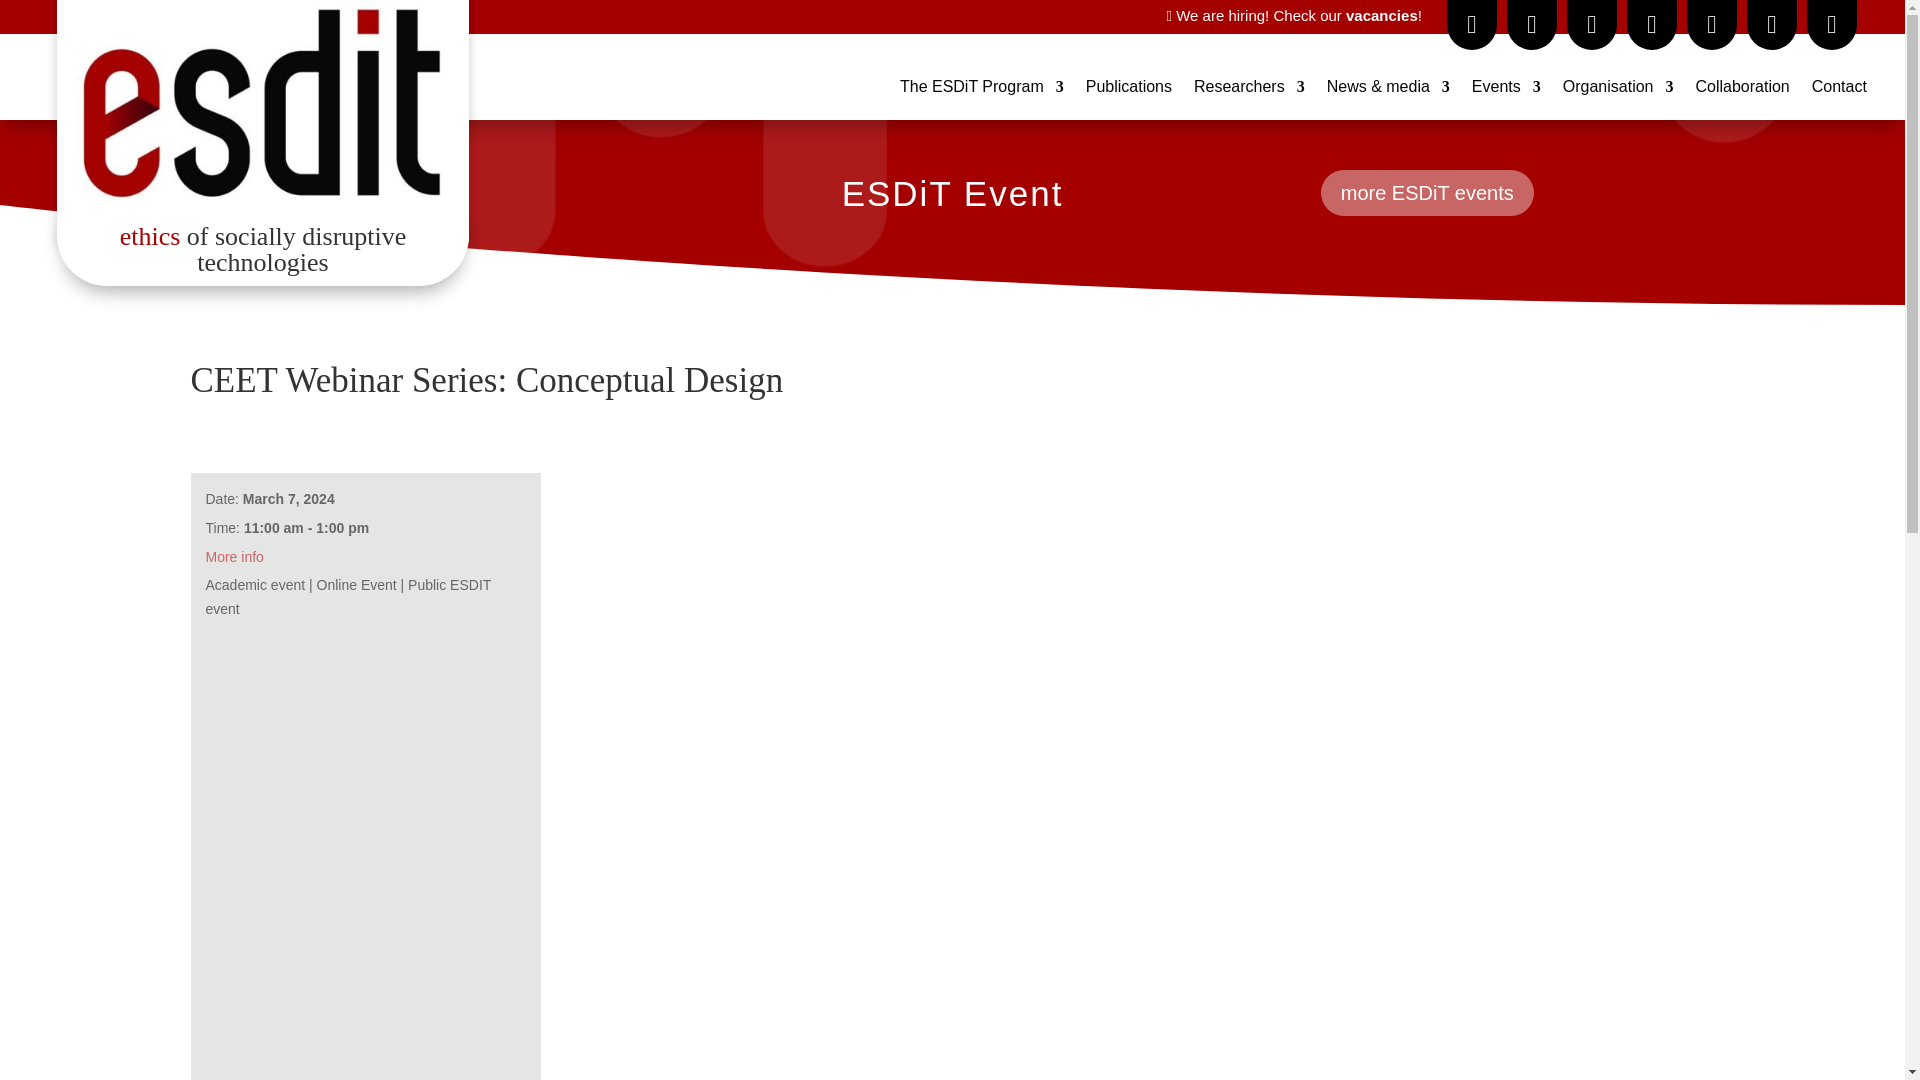 The width and height of the screenshot is (1920, 1080). I want to click on X, so click(1772, 24).